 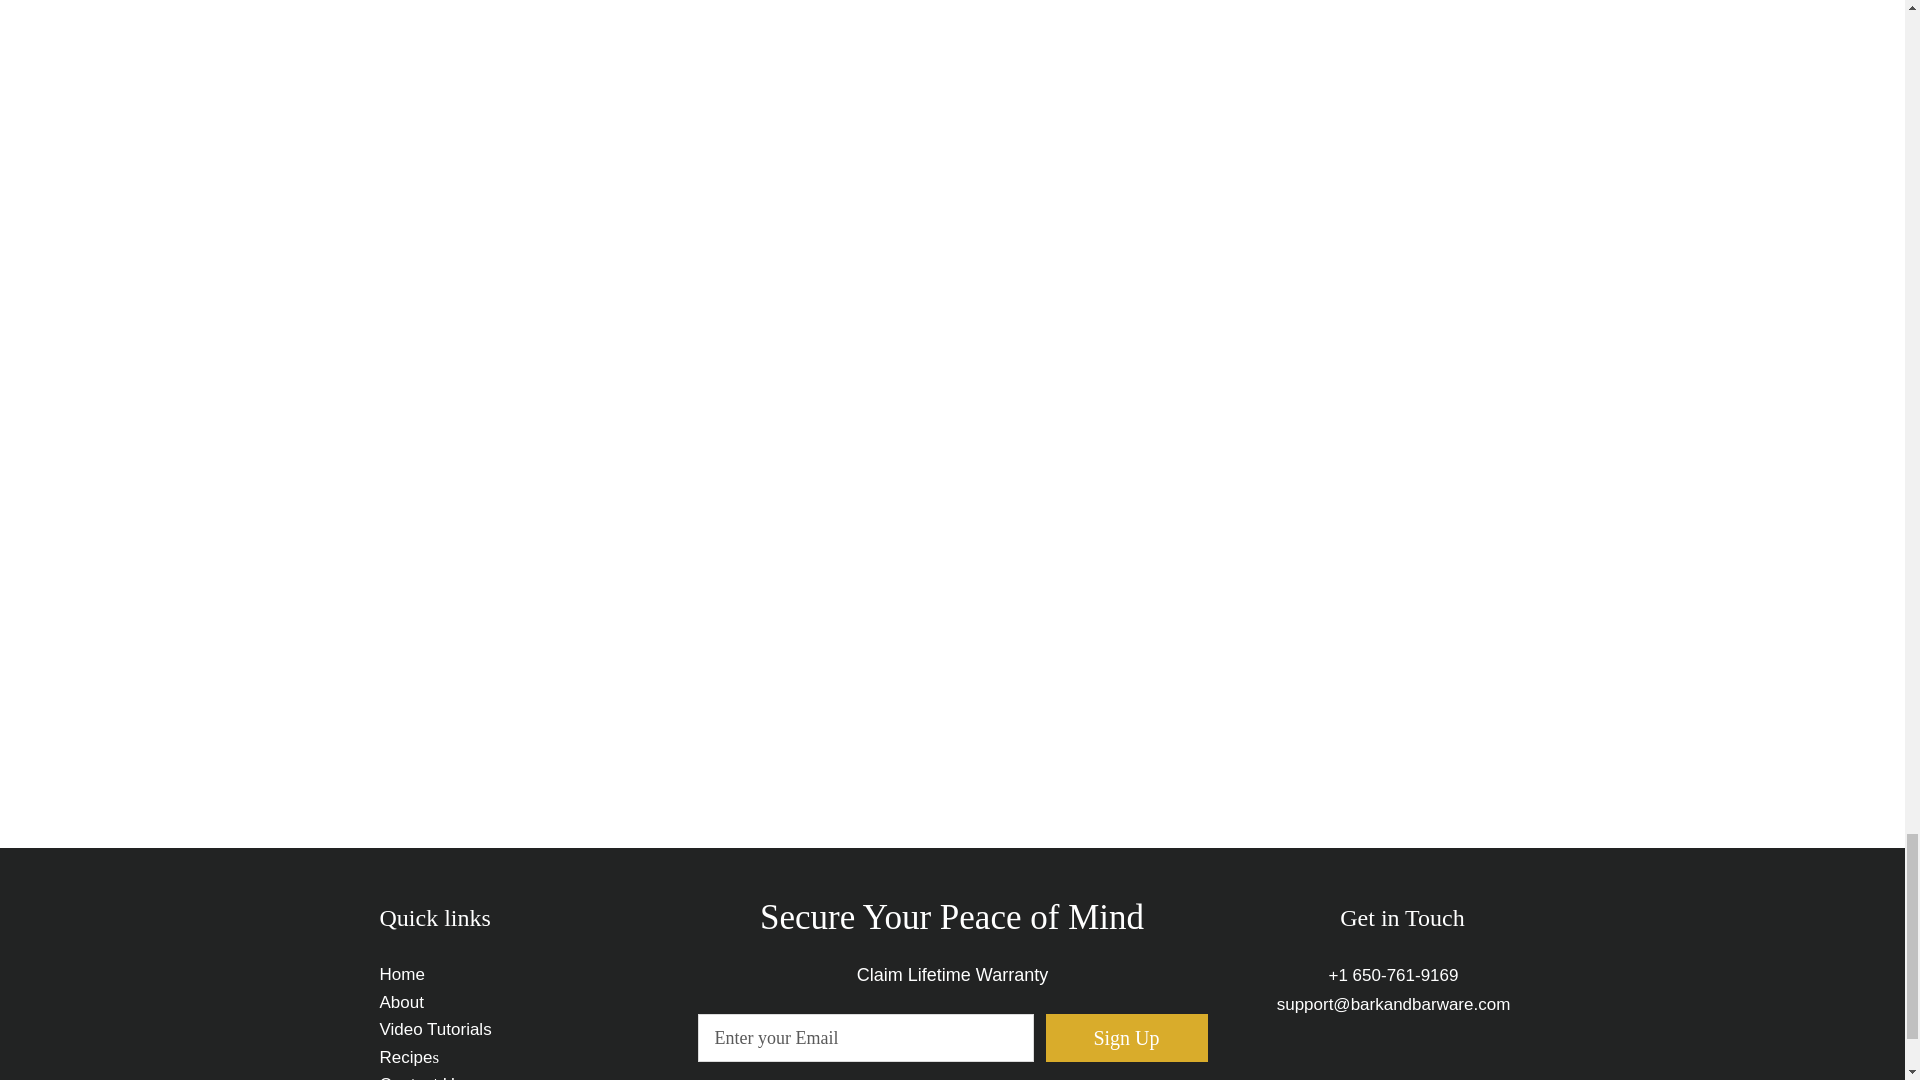 I want to click on Home, so click(x=402, y=974).